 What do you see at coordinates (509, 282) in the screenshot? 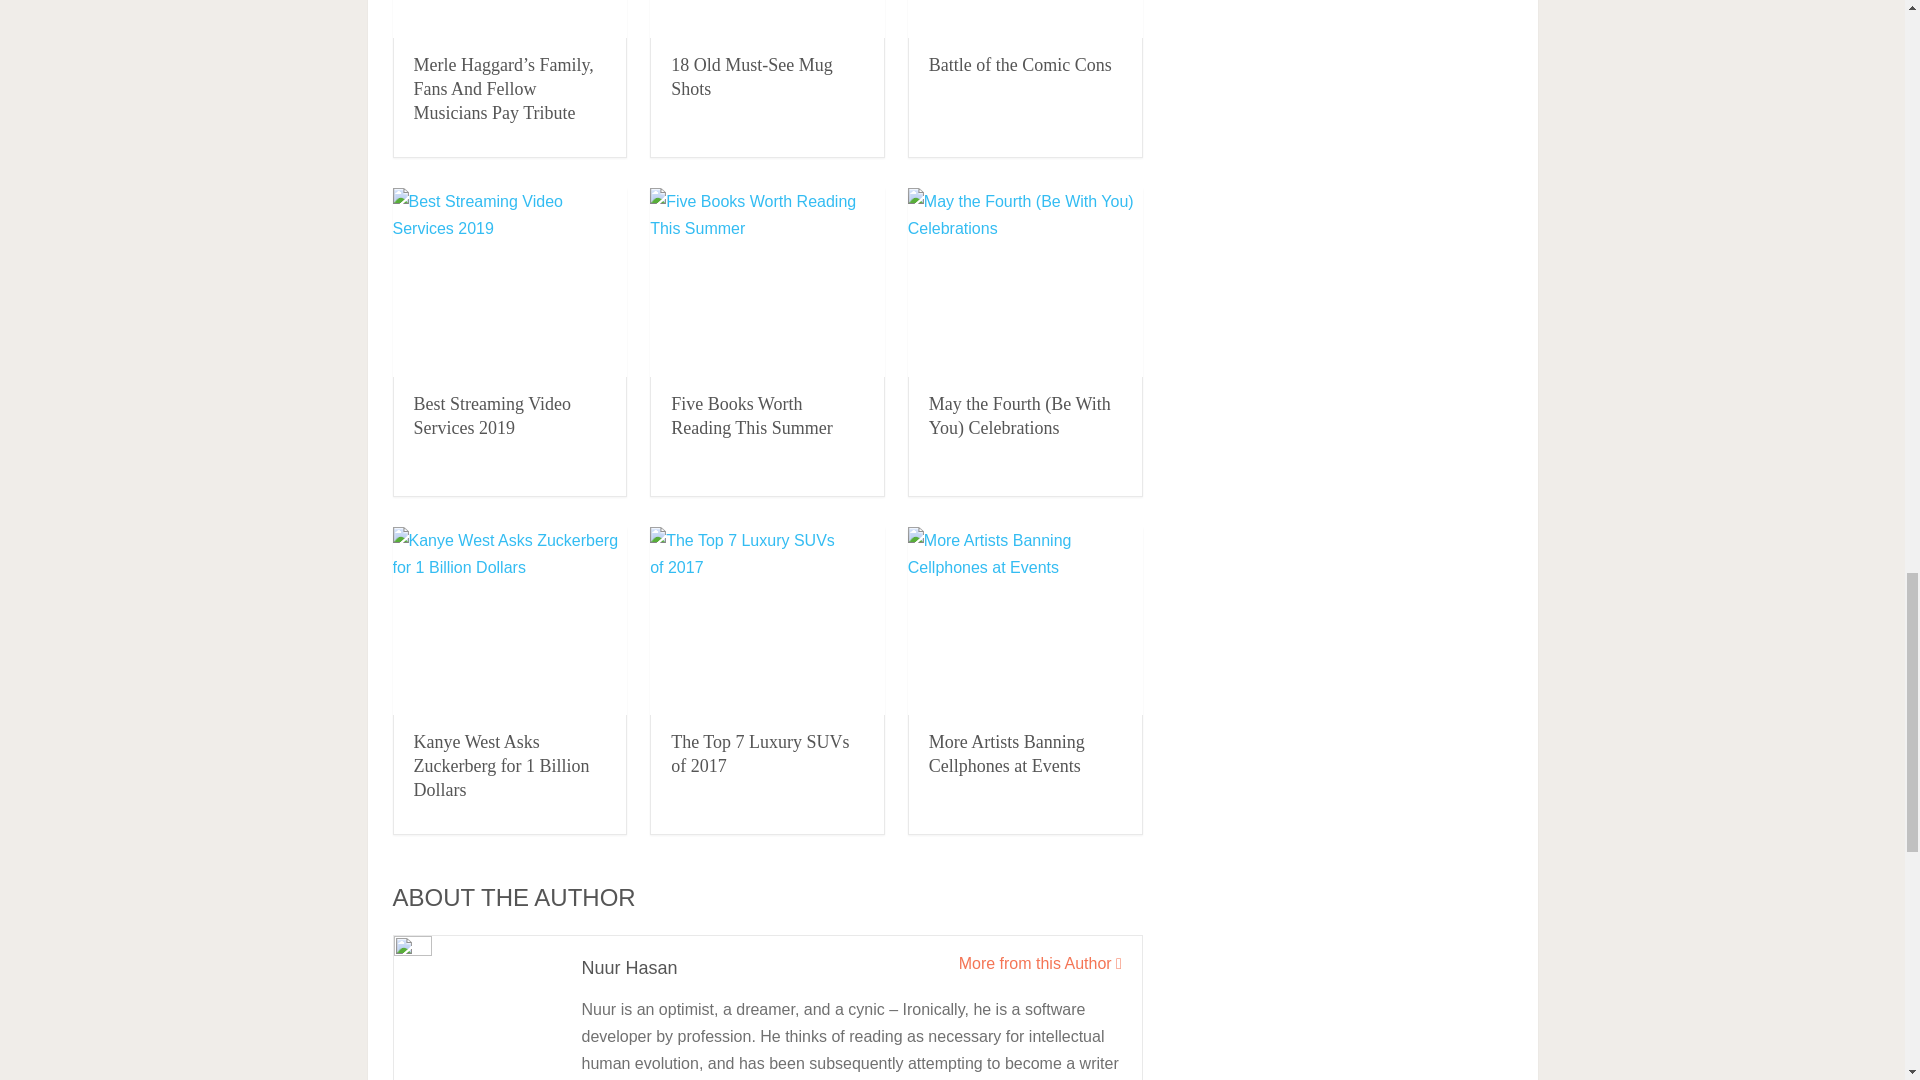
I see `Best Streaming Video Services 2019` at bounding box center [509, 282].